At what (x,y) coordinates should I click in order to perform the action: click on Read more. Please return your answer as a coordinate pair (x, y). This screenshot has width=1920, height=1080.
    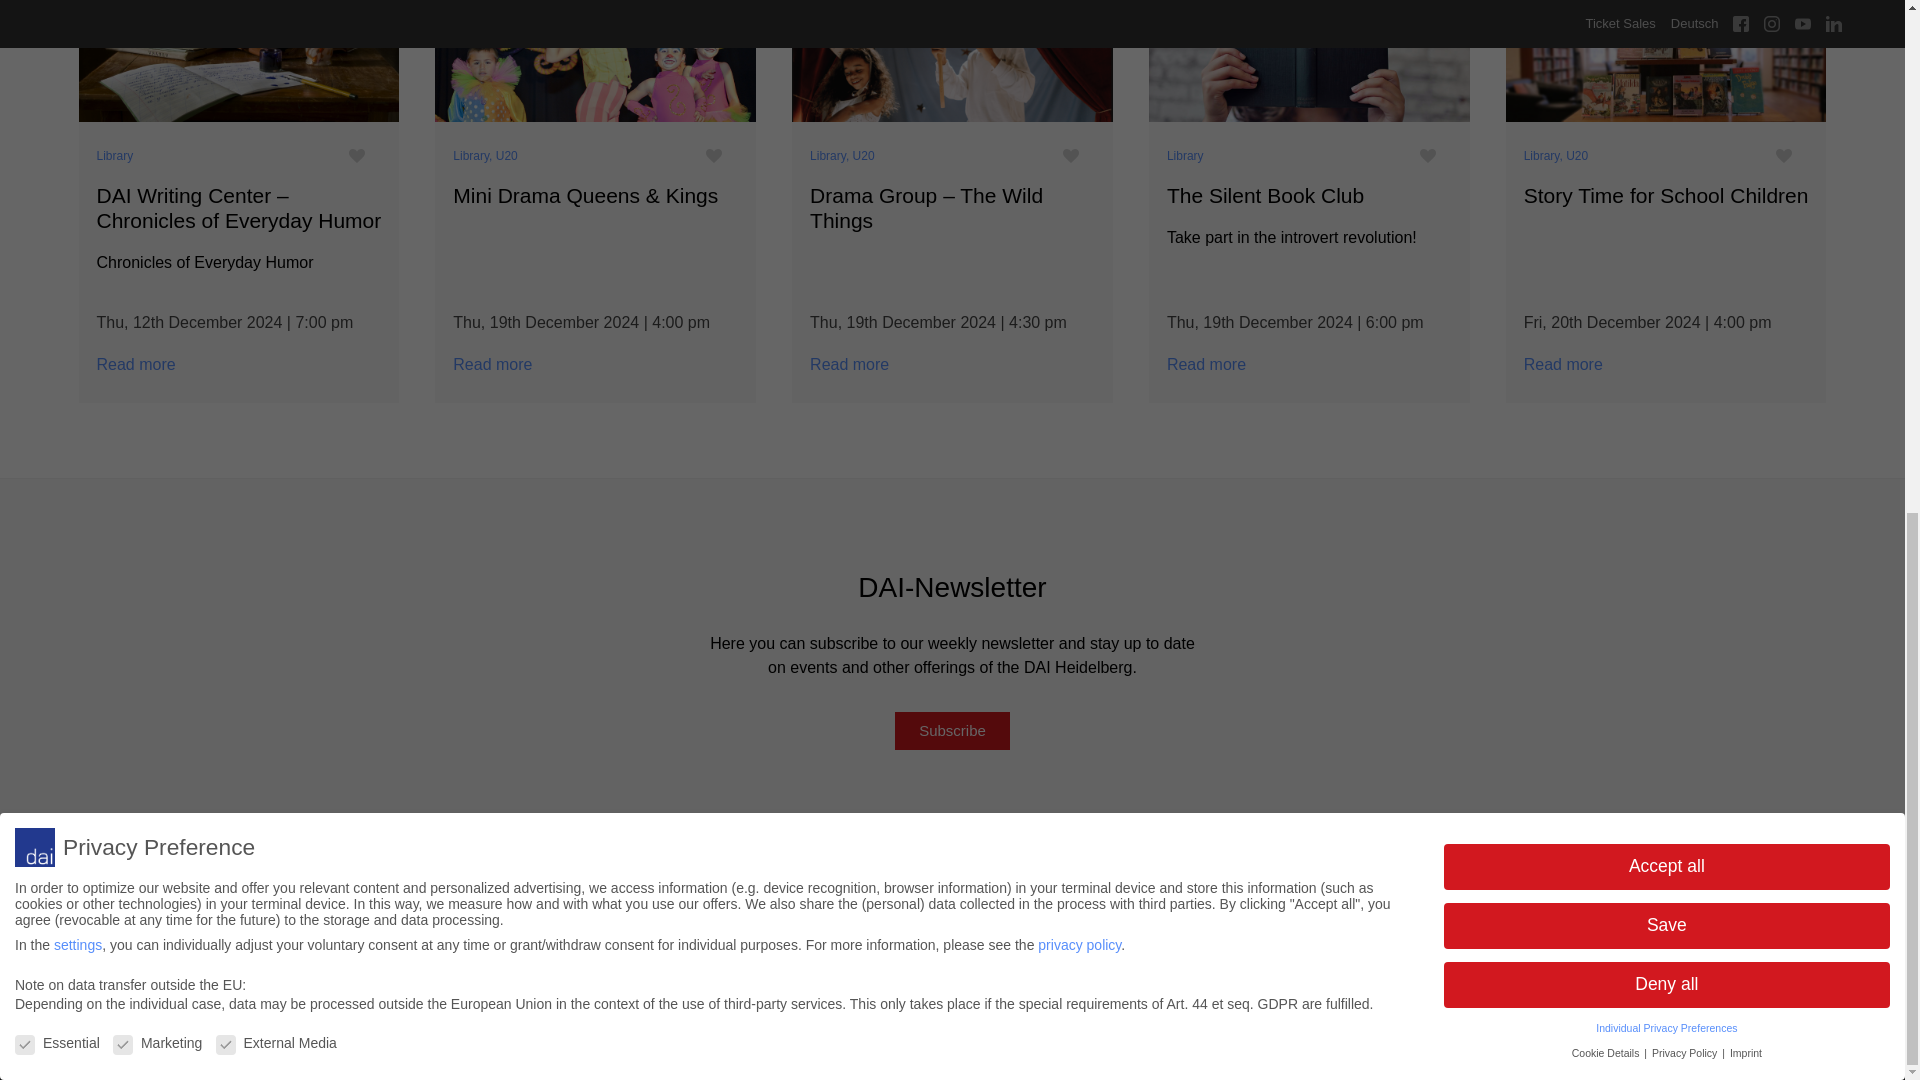
    Looking at the image, I should click on (1309, 64).